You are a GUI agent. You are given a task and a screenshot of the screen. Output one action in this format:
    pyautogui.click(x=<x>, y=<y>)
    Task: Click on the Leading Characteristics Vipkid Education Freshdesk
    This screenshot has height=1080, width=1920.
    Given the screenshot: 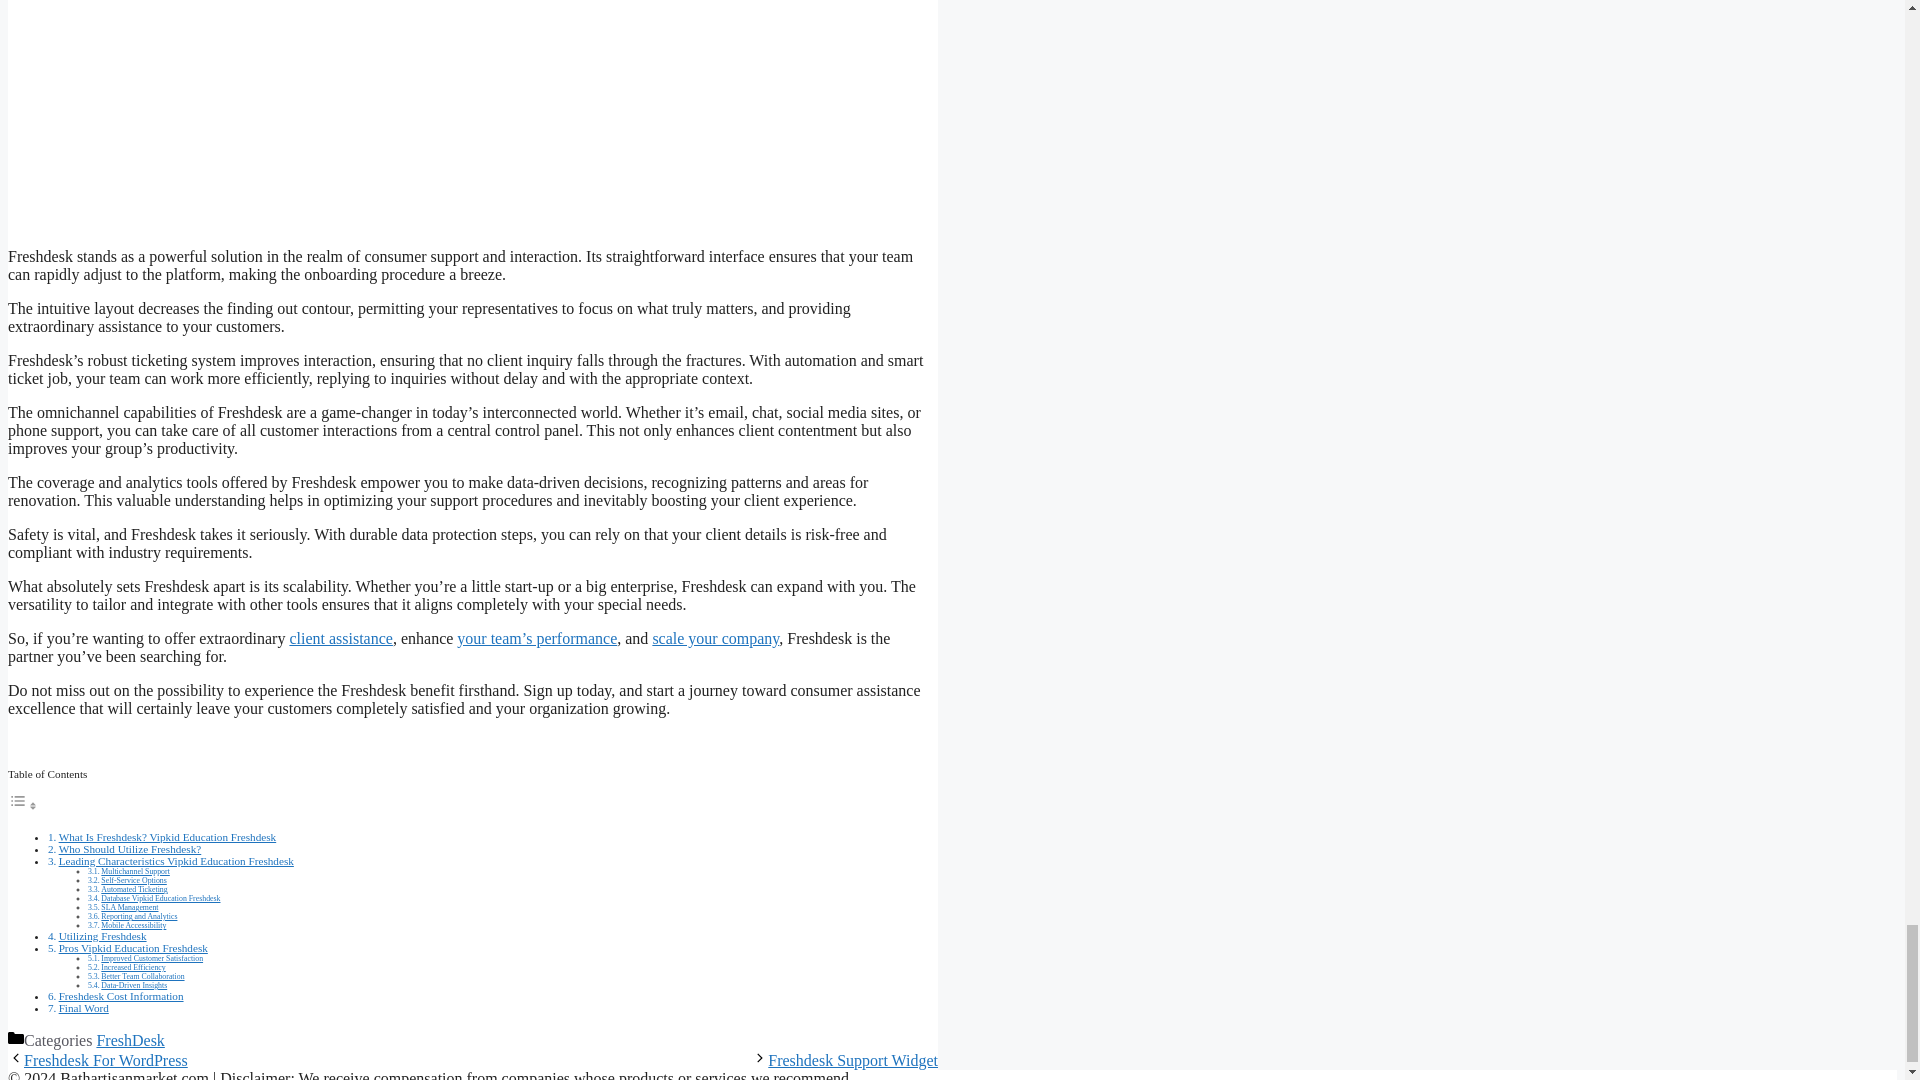 What is the action you would take?
    pyautogui.click(x=176, y=861)
    